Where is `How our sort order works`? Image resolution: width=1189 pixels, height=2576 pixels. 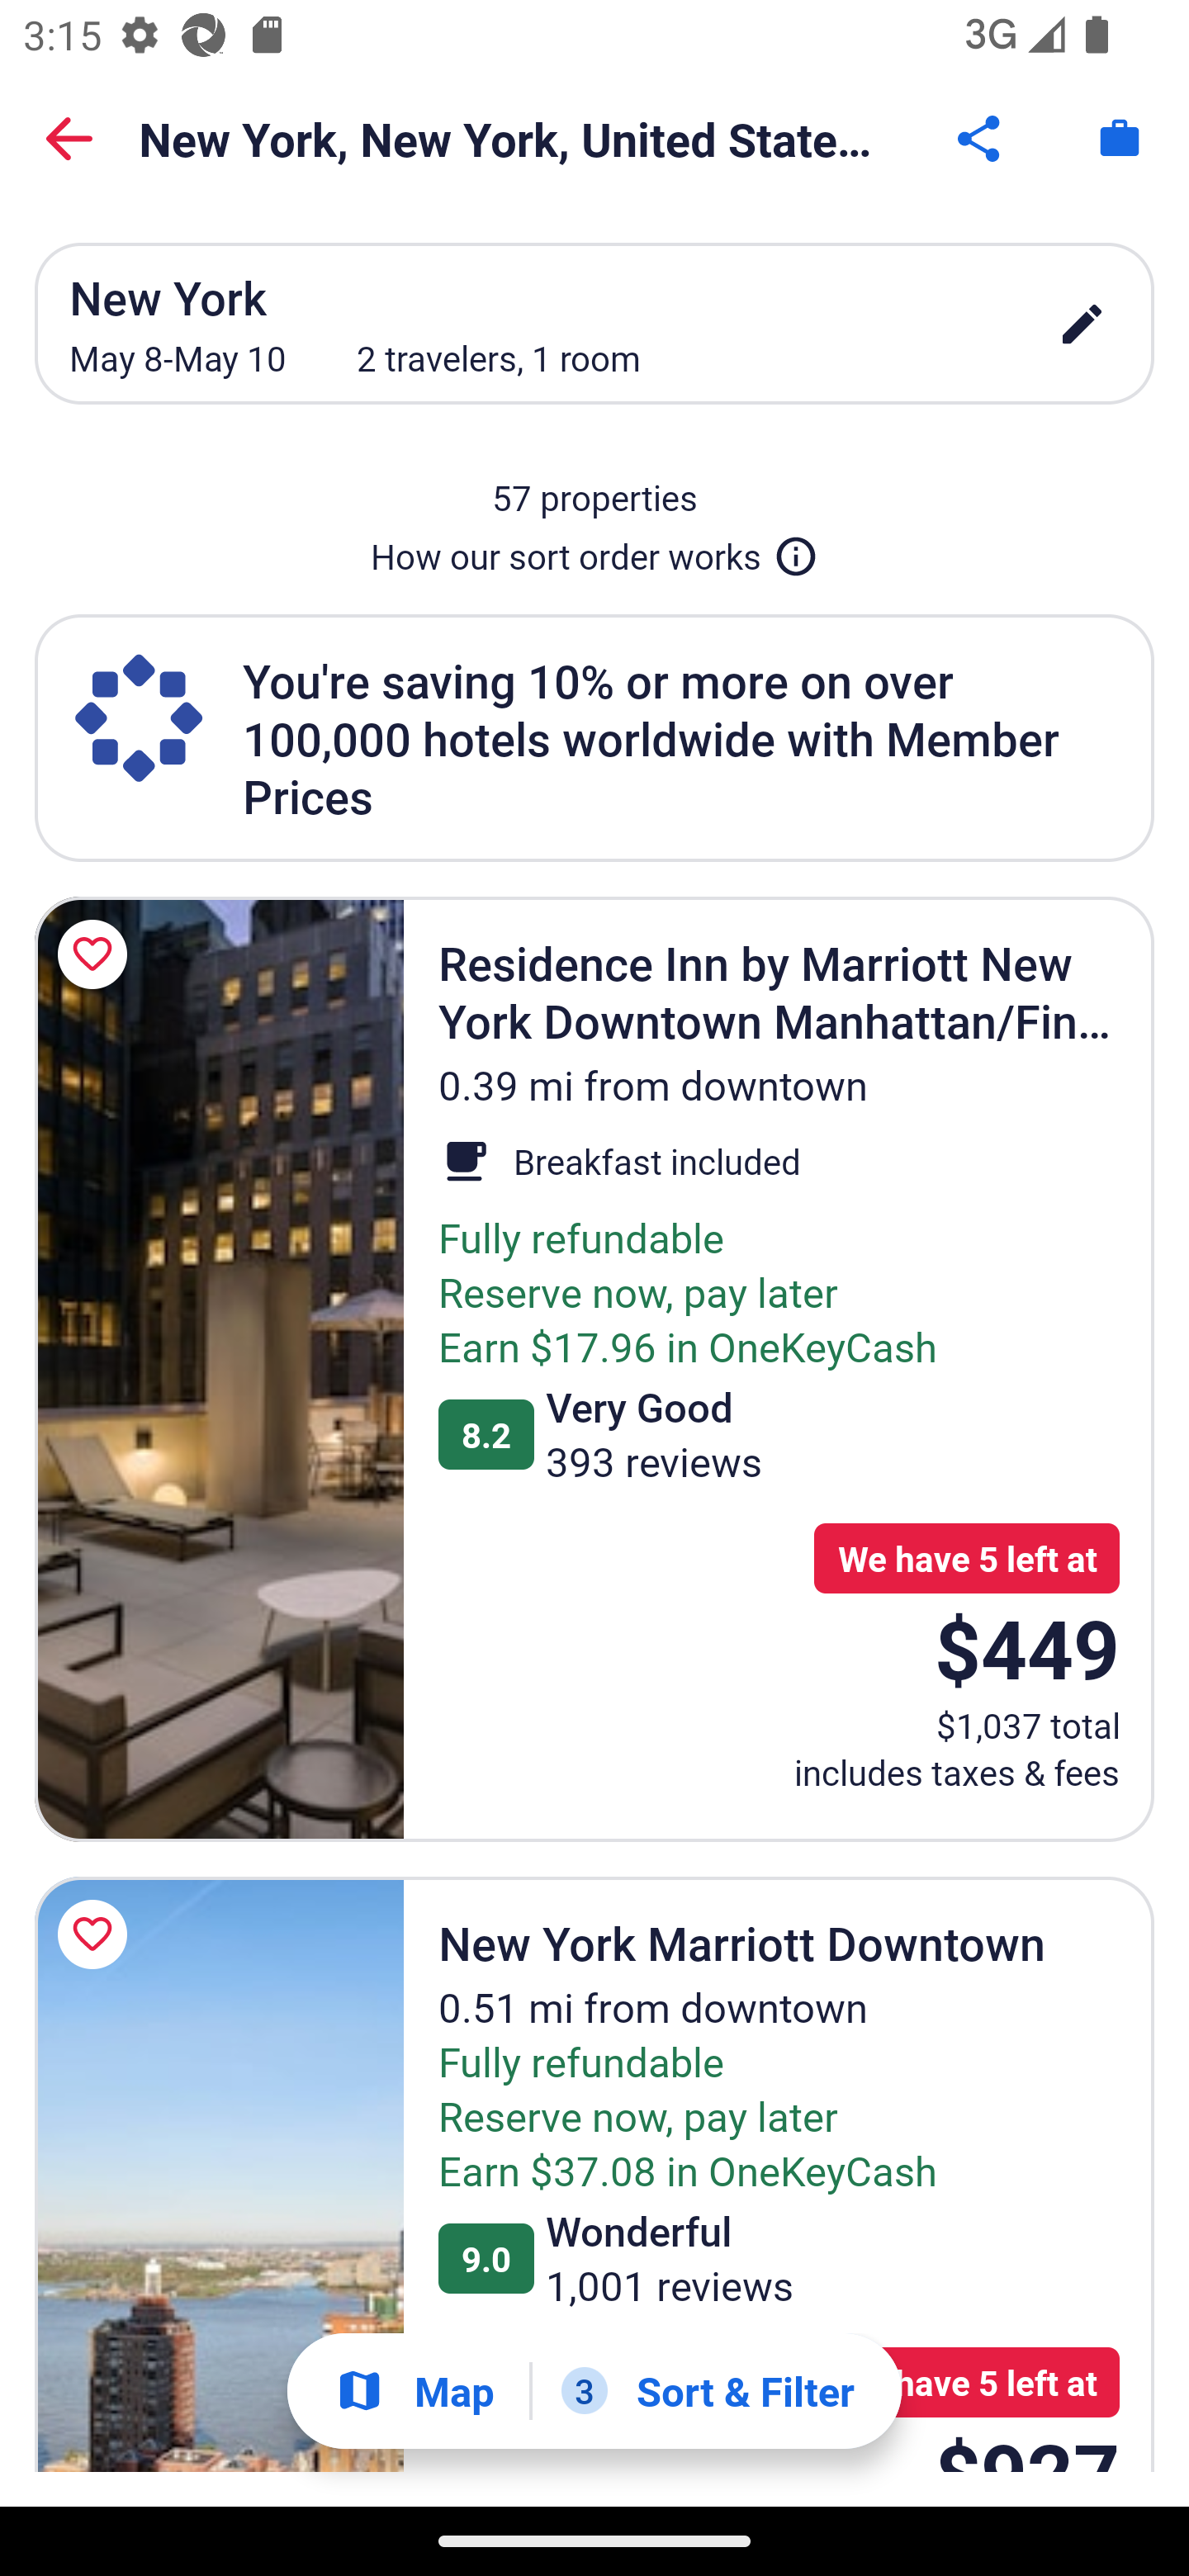 How our sort order works is located at coordinates (594, 550).